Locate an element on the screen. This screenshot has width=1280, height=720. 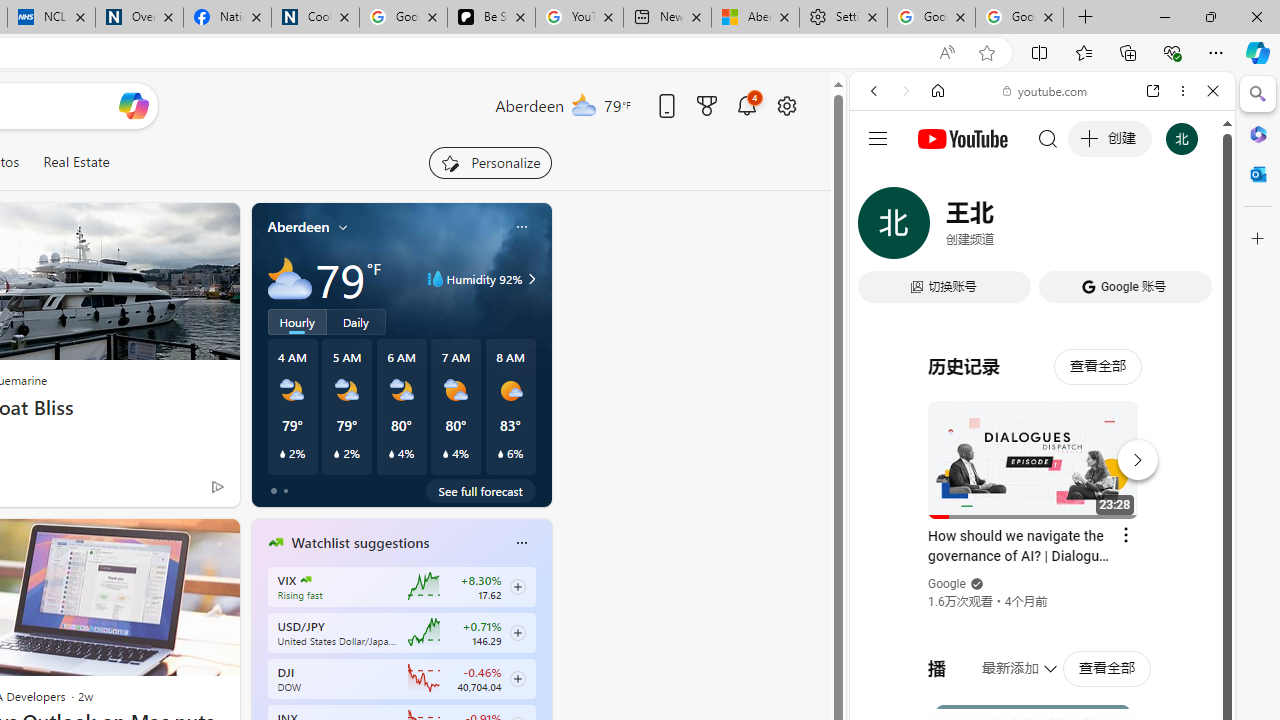
Home is located at coordinates (938, 91).